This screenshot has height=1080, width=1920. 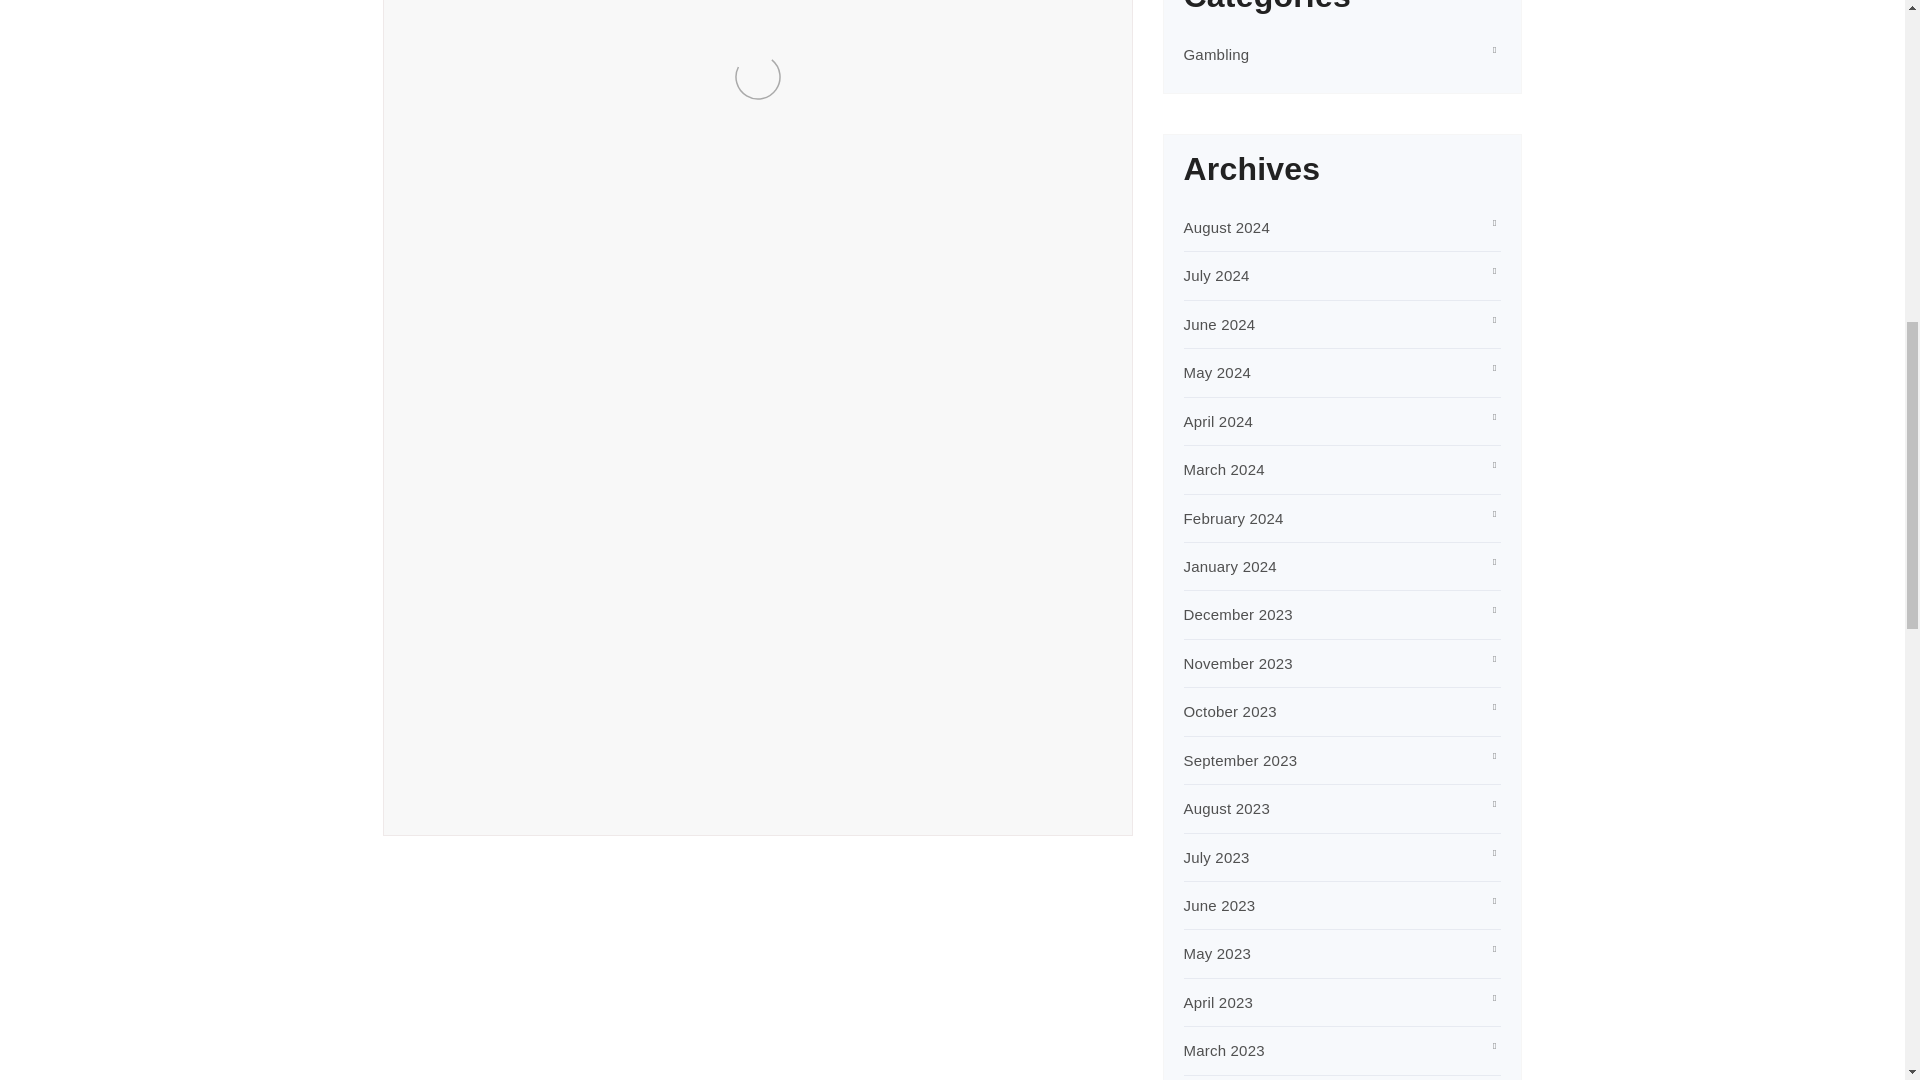 What do you see at coordinates (1226, 808) in the screenshot?
I see `August 2023` at bounding box center [1226, 808].